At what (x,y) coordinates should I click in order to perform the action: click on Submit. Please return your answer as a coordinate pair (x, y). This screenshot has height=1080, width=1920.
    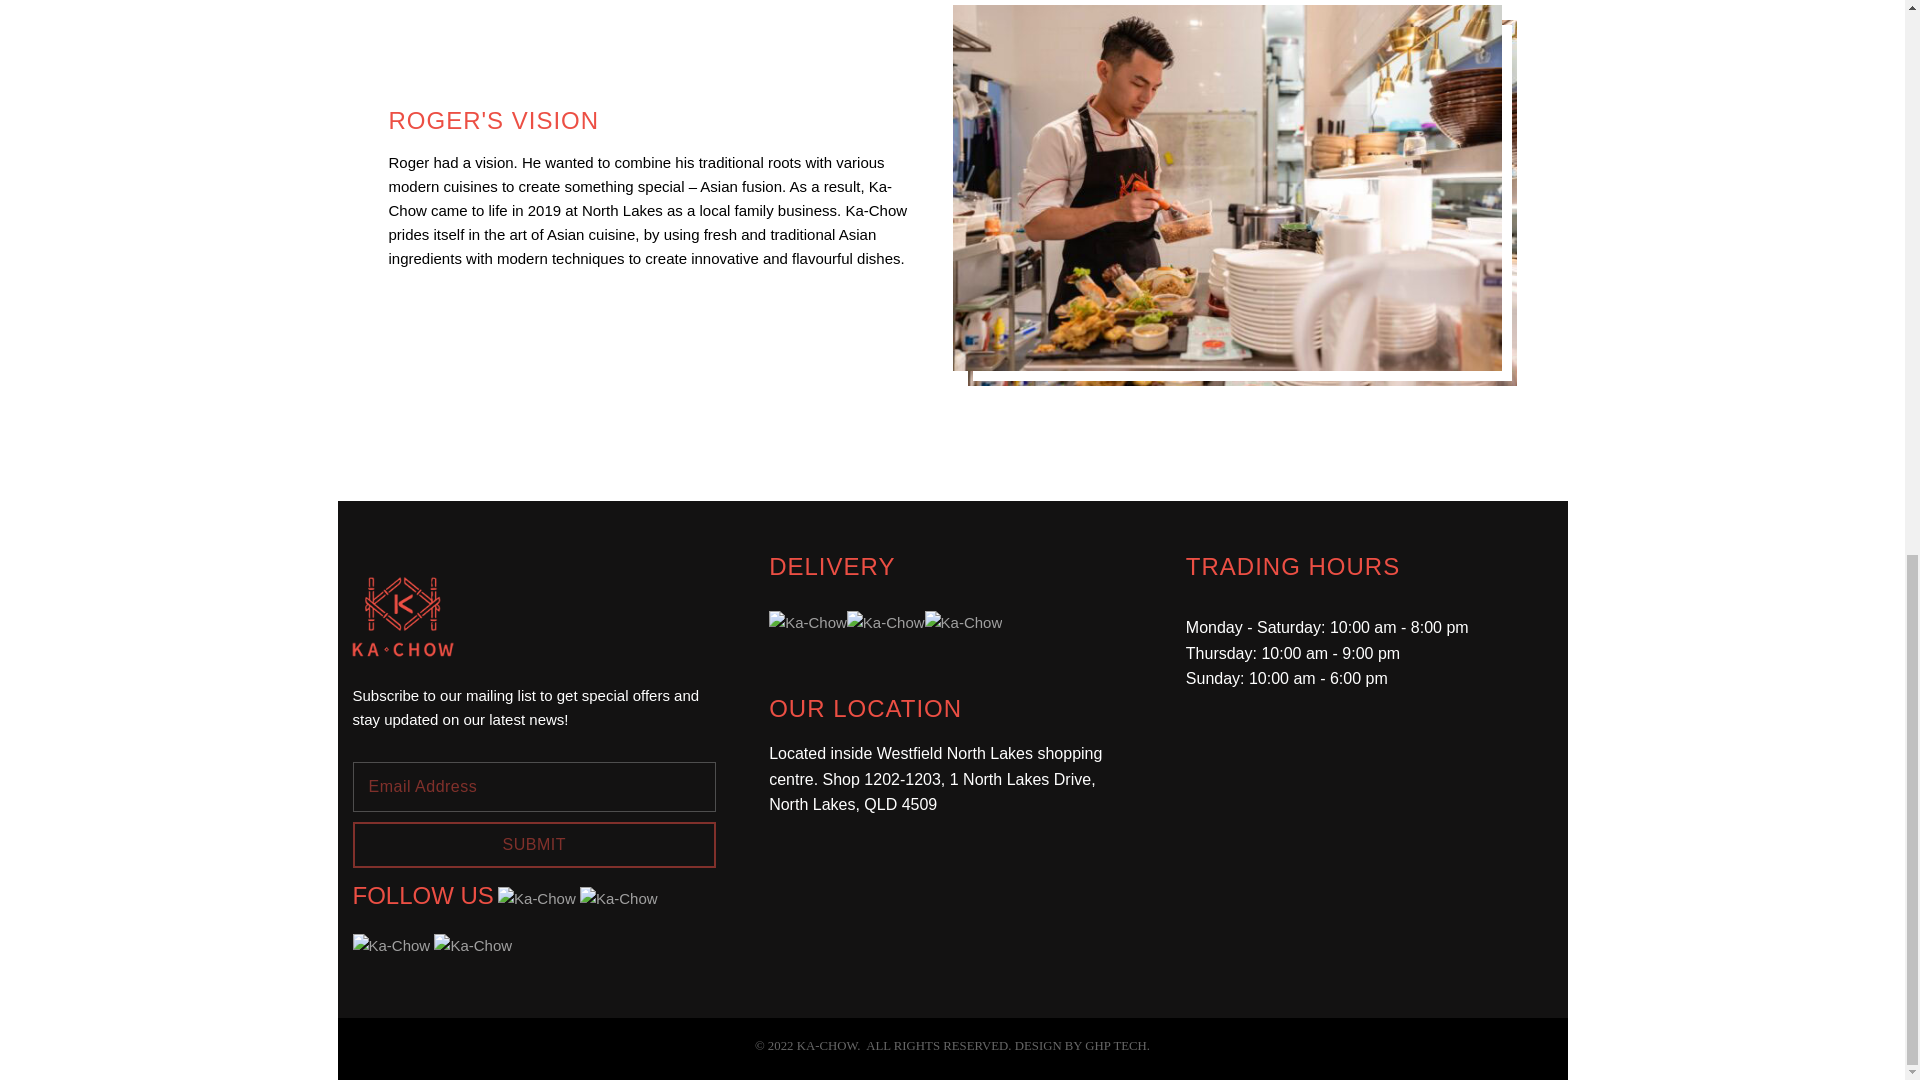
    Looking at the image, I should click on (534, 844).